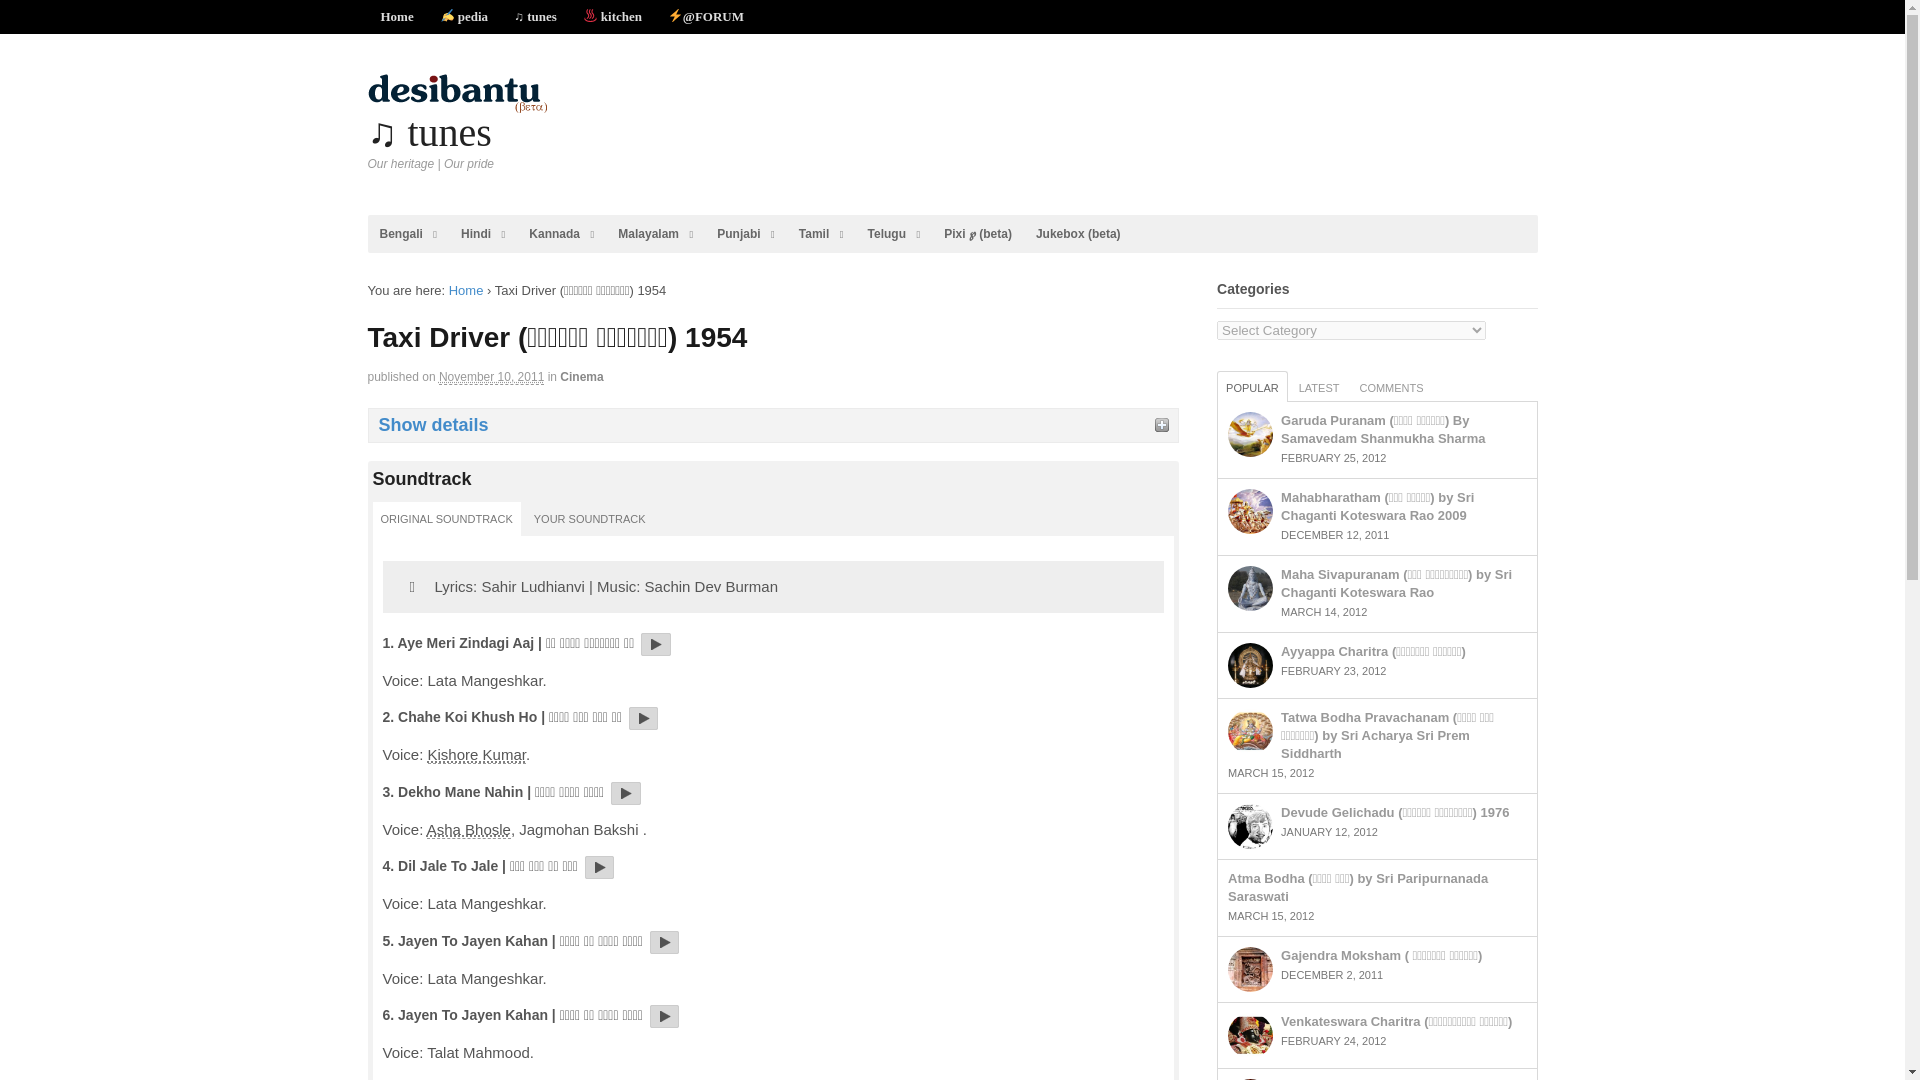  Describe the element at coordinates (561, 233) in the screenshot. I see `Kannada` at that location.